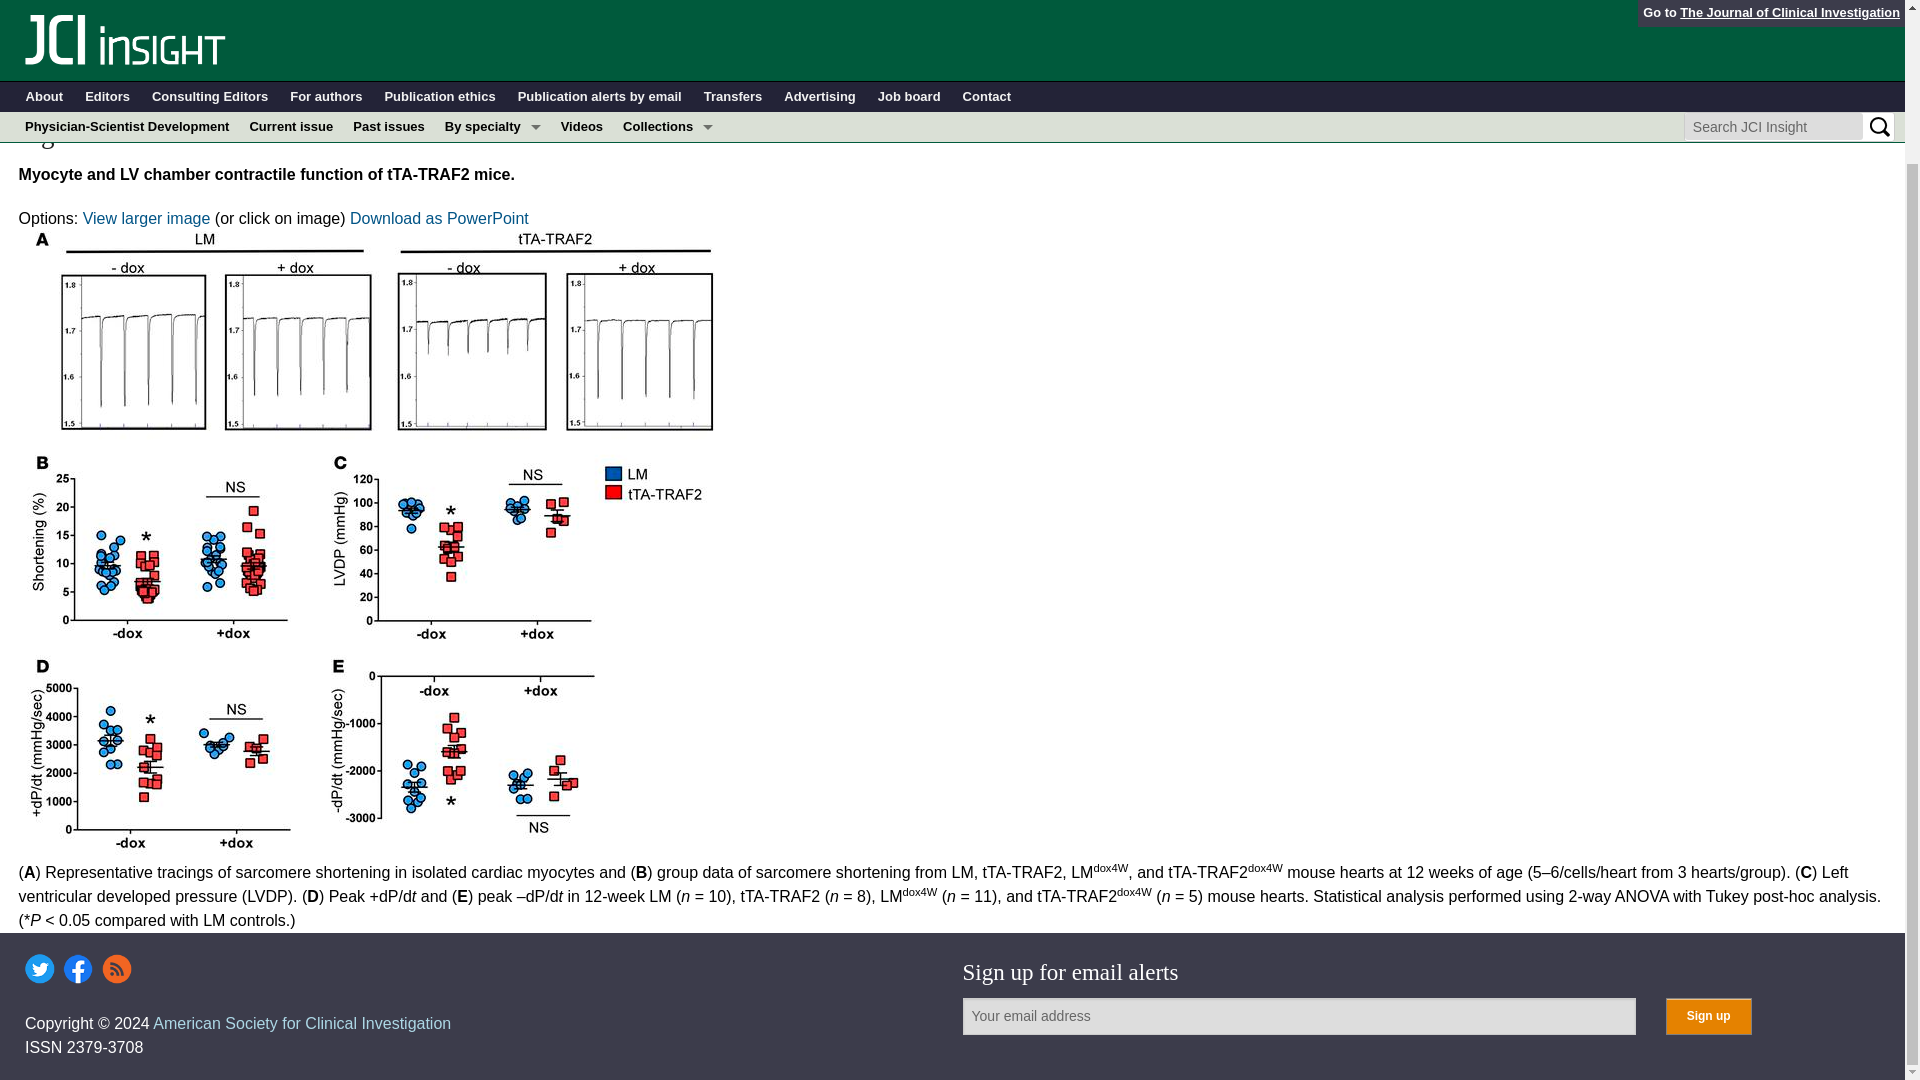  What do you see at coordinates (493, 69) in the screenshot?
I see `Metabolism` at bounding box center [493, 69].